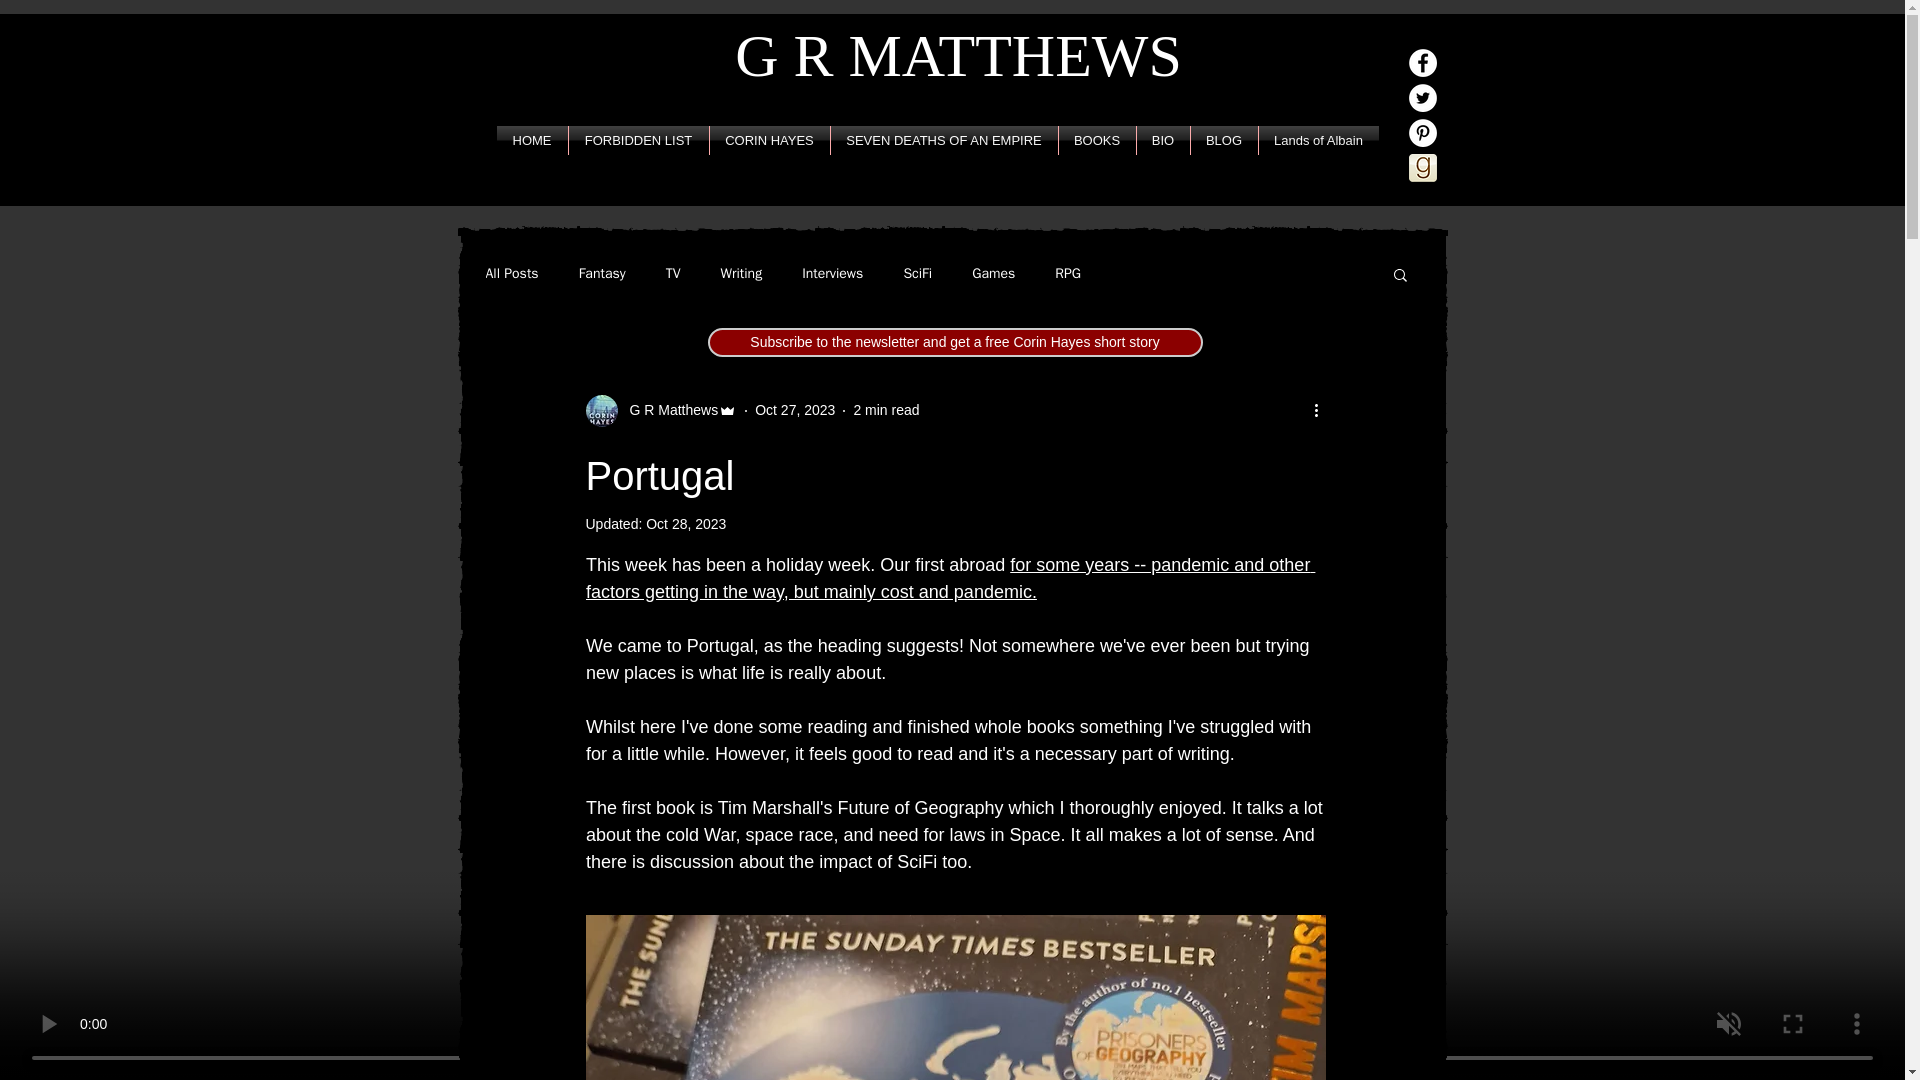 The height and width of the screenshot is (1080, 1920). I want to click on HOME, so click(530, 140).